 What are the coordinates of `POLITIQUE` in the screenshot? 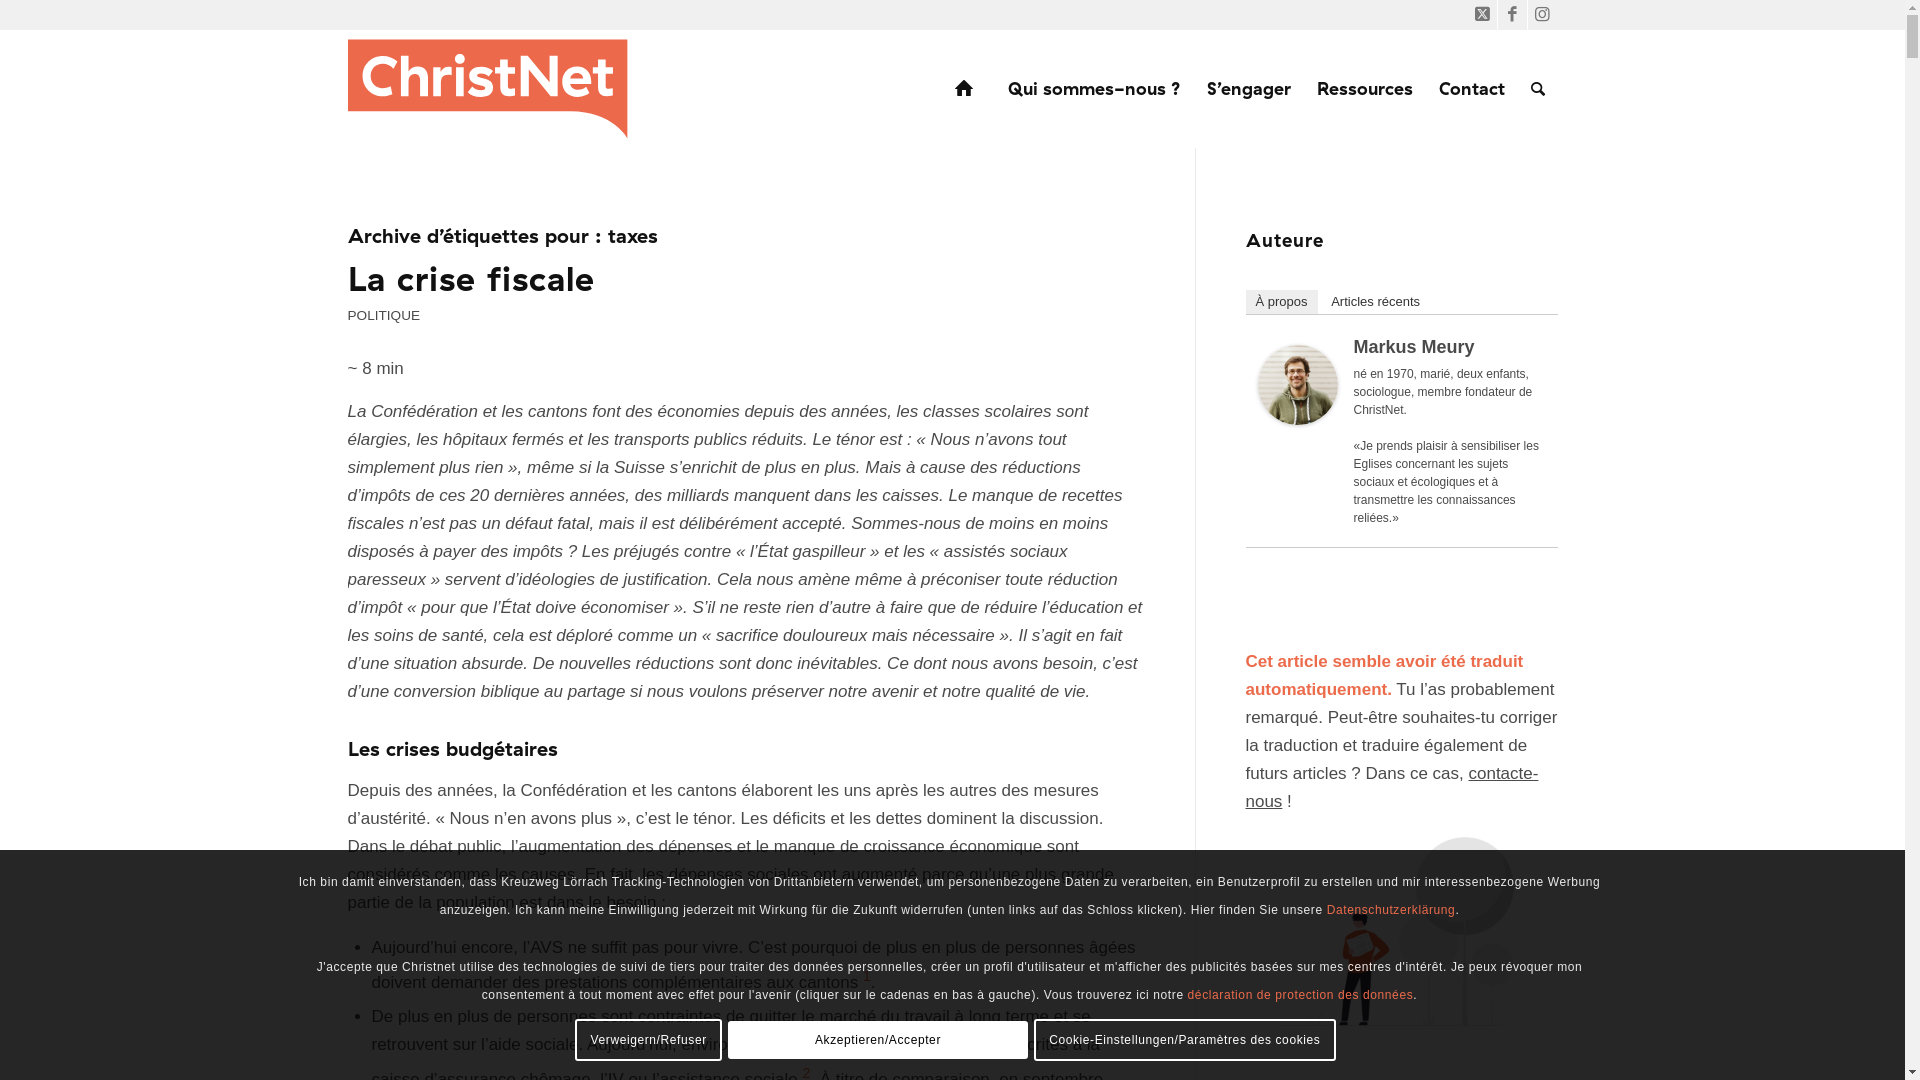 It's located at (384, 316).